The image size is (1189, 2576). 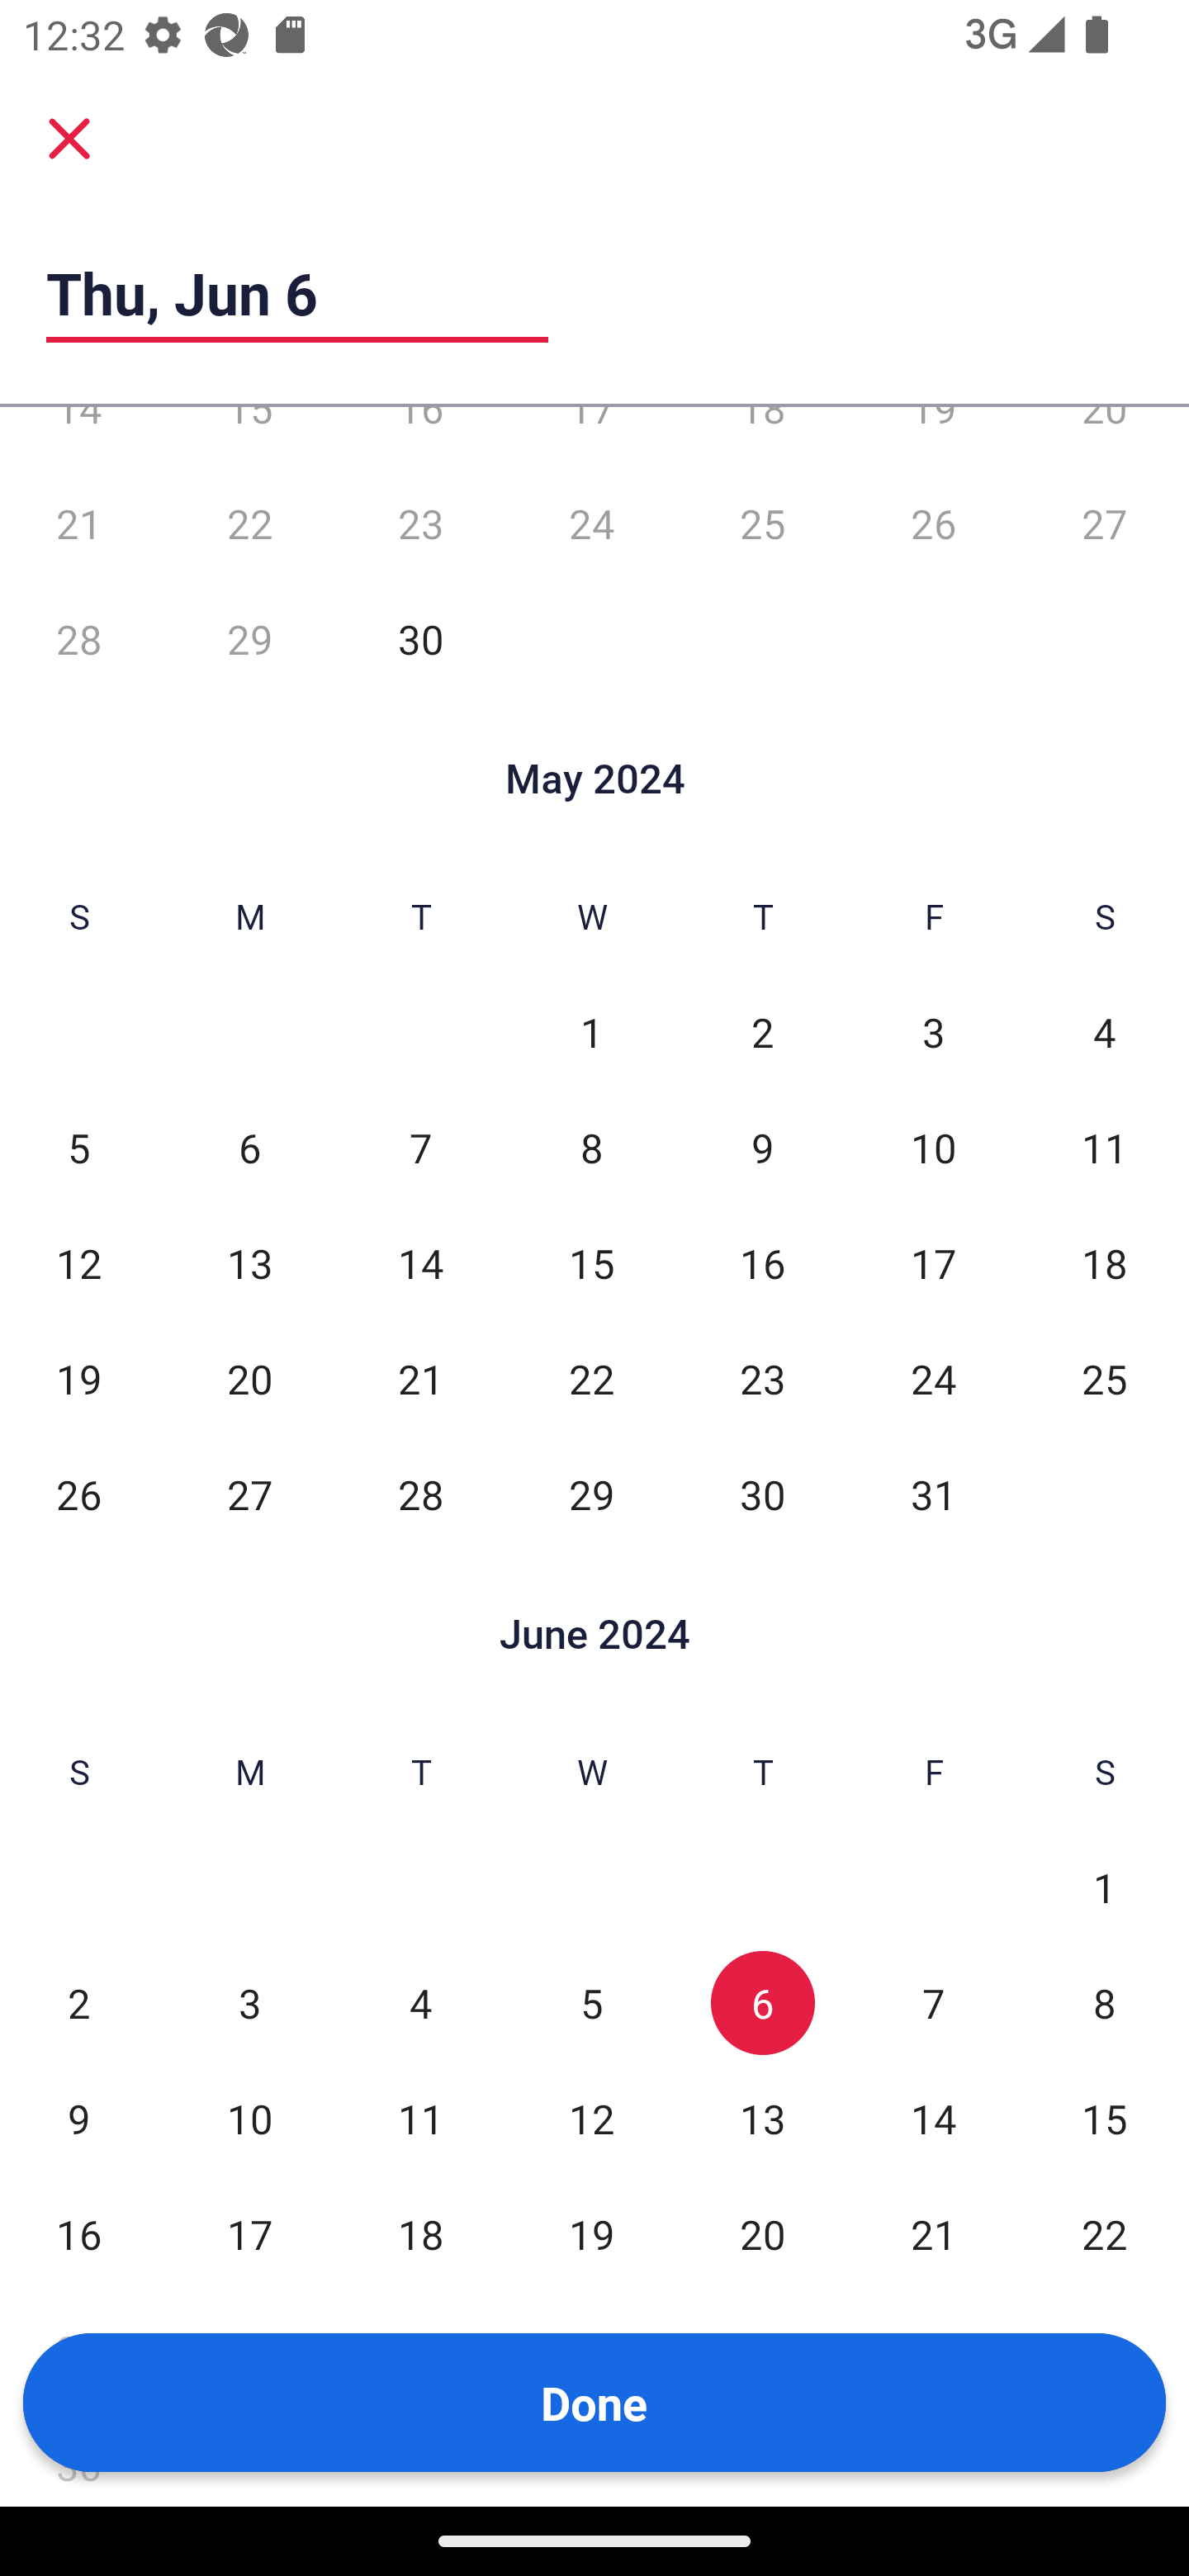 What do you see at coordinates (421, 1494) in the screenshot?
I see `28 Tue, May 28, Not Selected` at bounding box center [421, 1494].